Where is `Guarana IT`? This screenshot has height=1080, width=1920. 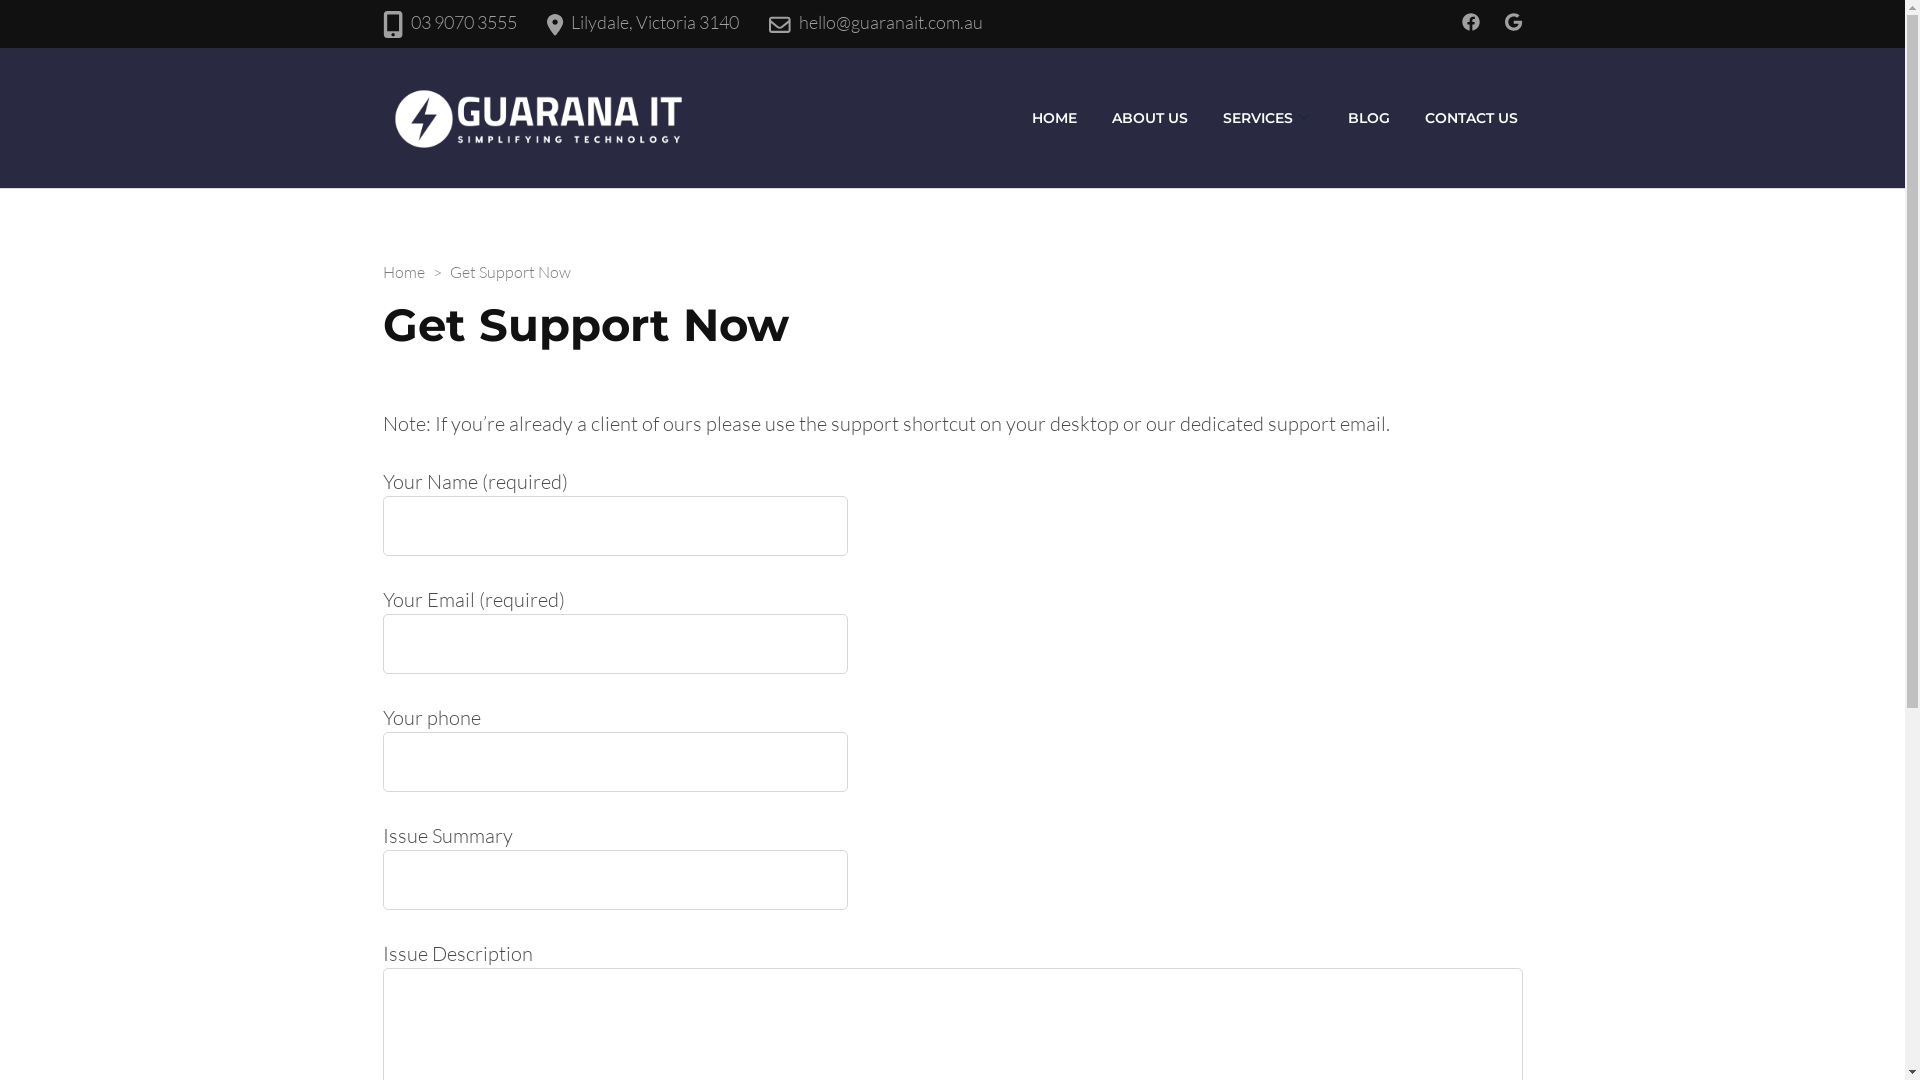 Guarana IT is located at coordinates (750, 92).